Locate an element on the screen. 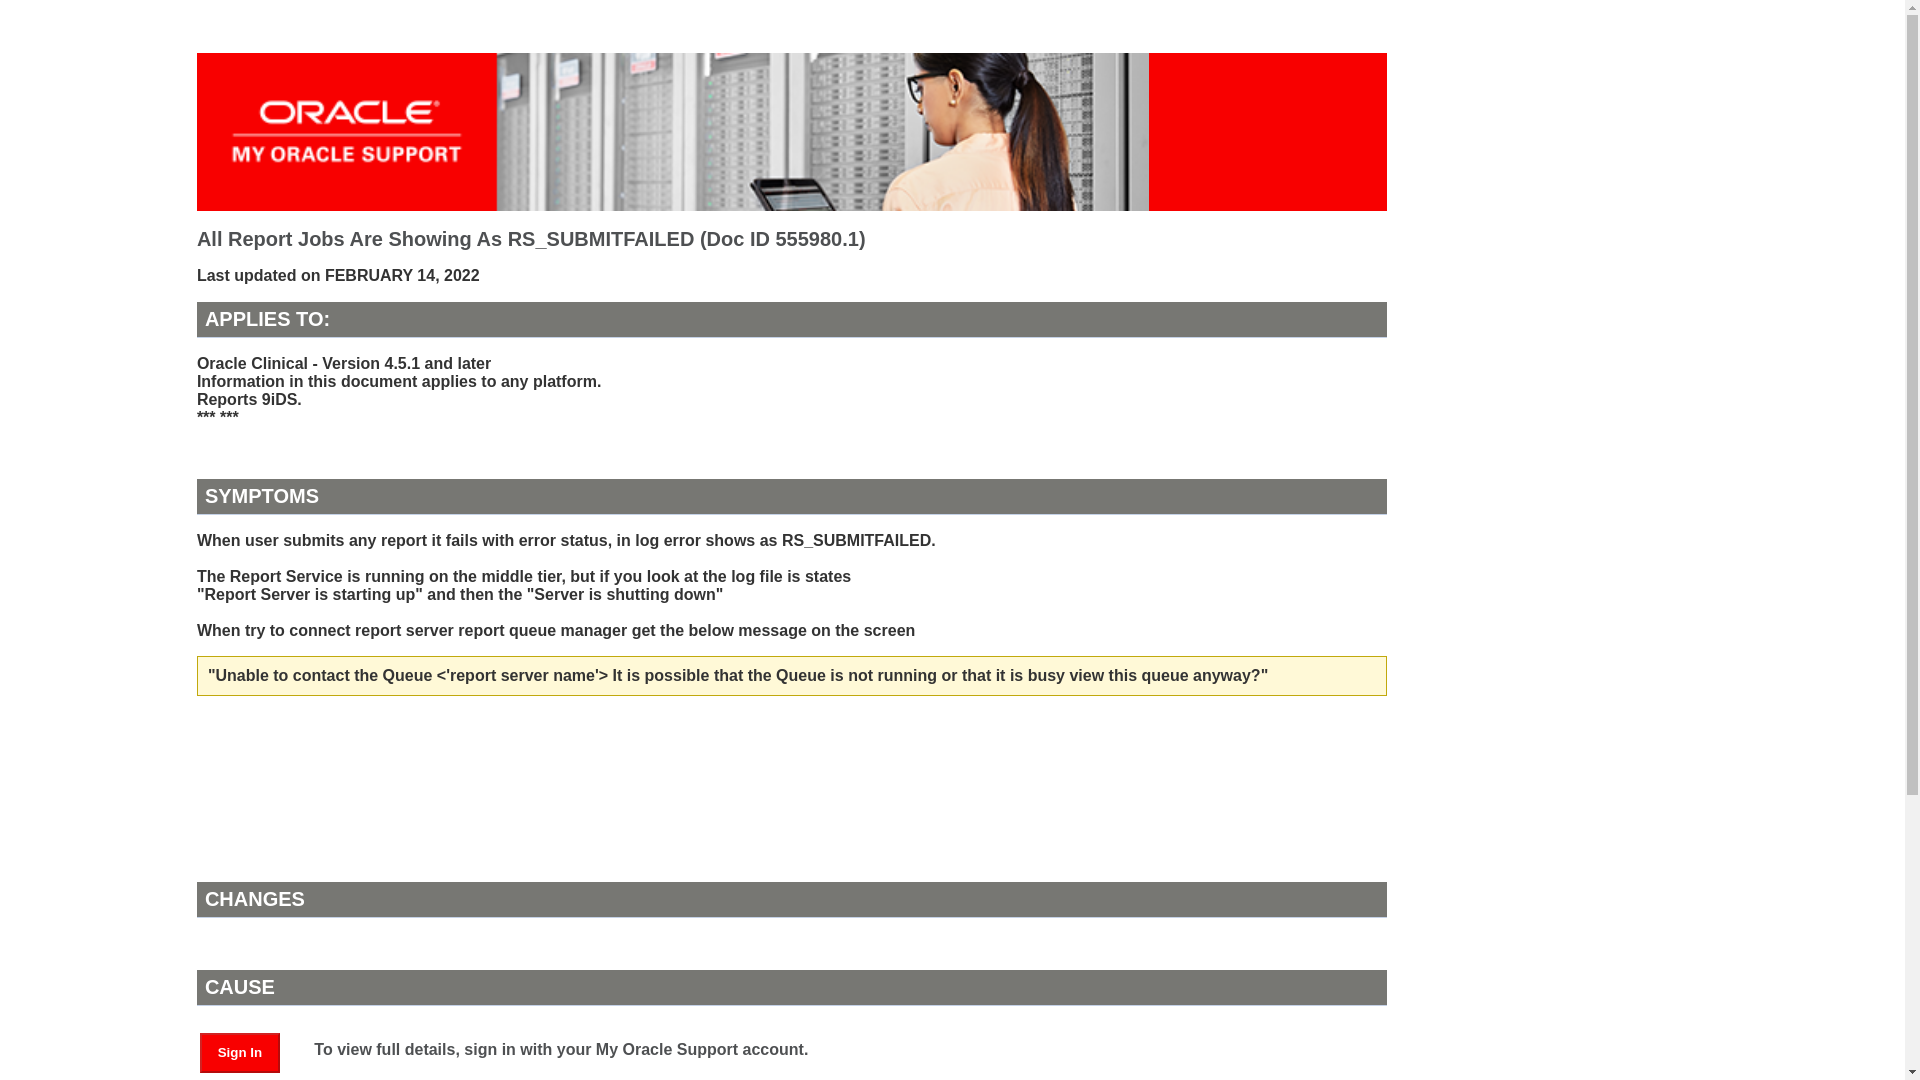  Sign In is located at coordinates (240, 1052).